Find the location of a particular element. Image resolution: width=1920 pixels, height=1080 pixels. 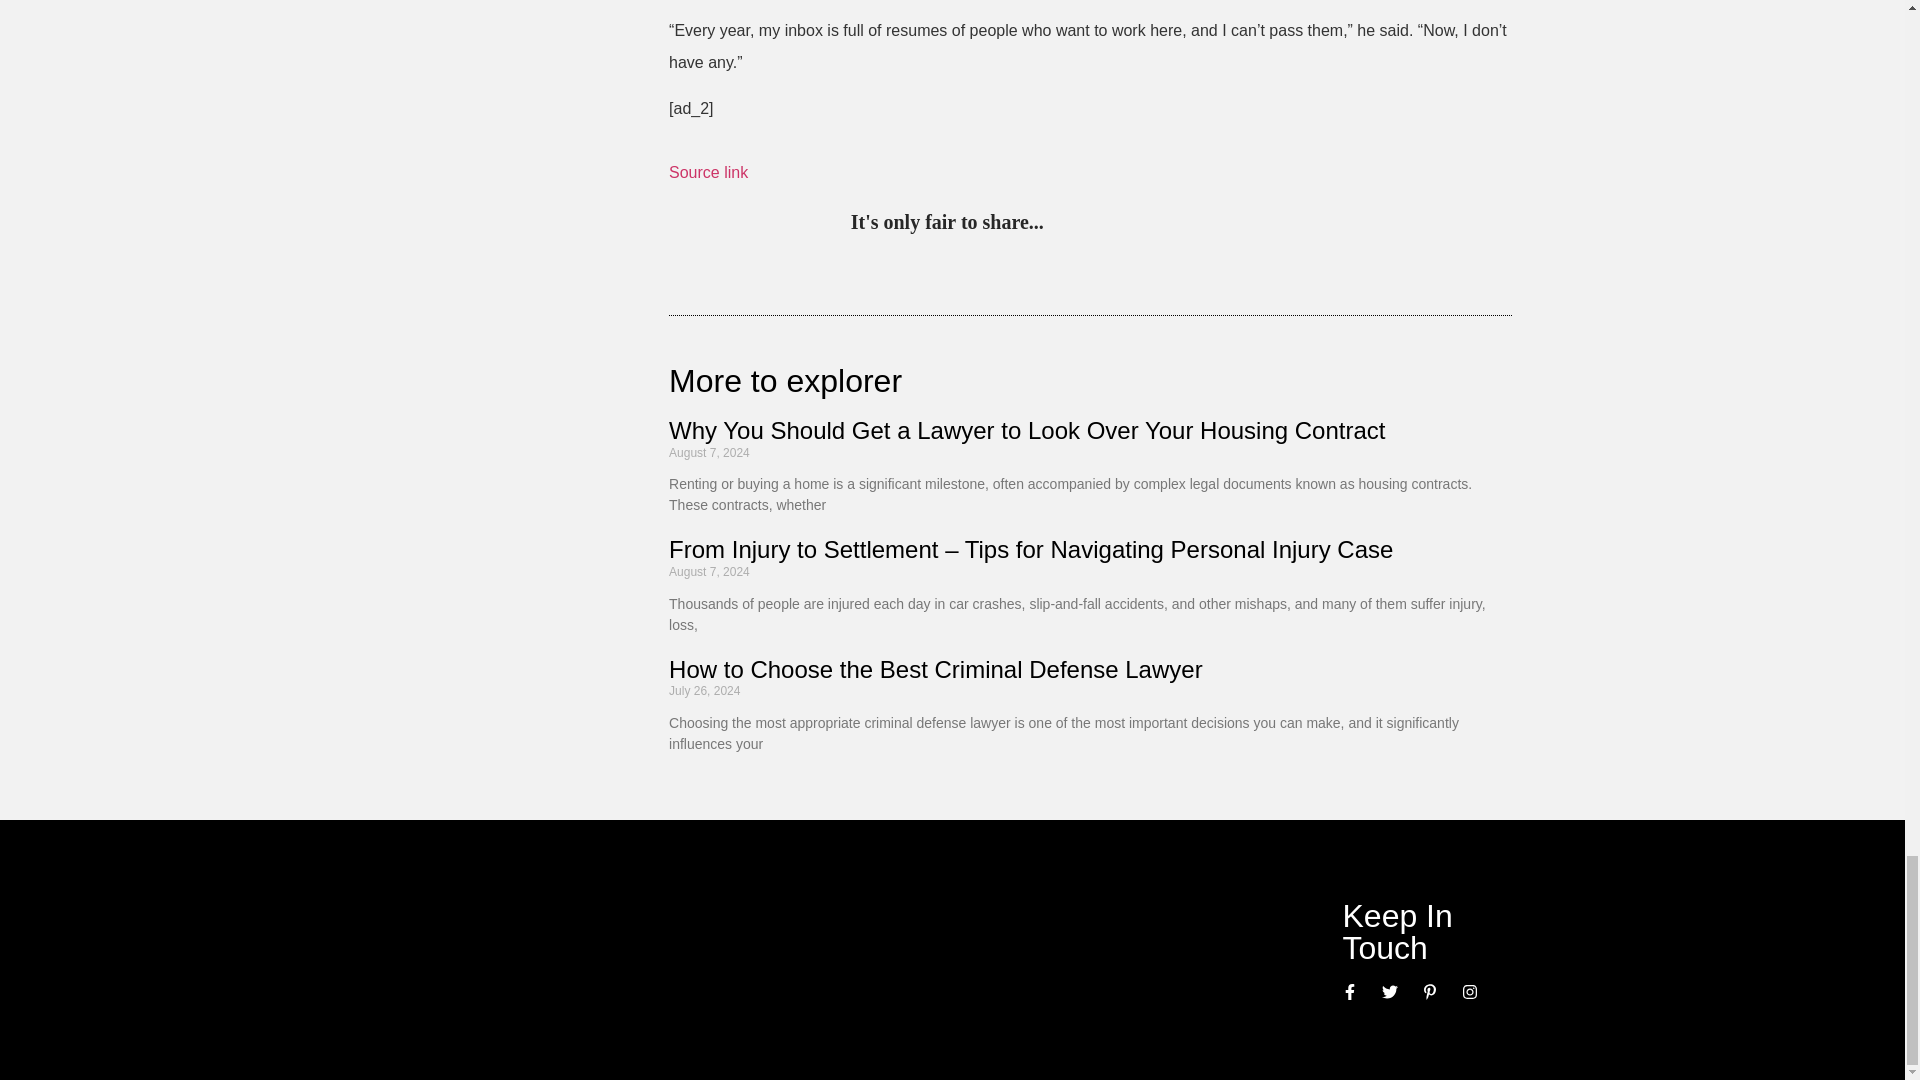

pinterest is located at coordinates (1064, 224).